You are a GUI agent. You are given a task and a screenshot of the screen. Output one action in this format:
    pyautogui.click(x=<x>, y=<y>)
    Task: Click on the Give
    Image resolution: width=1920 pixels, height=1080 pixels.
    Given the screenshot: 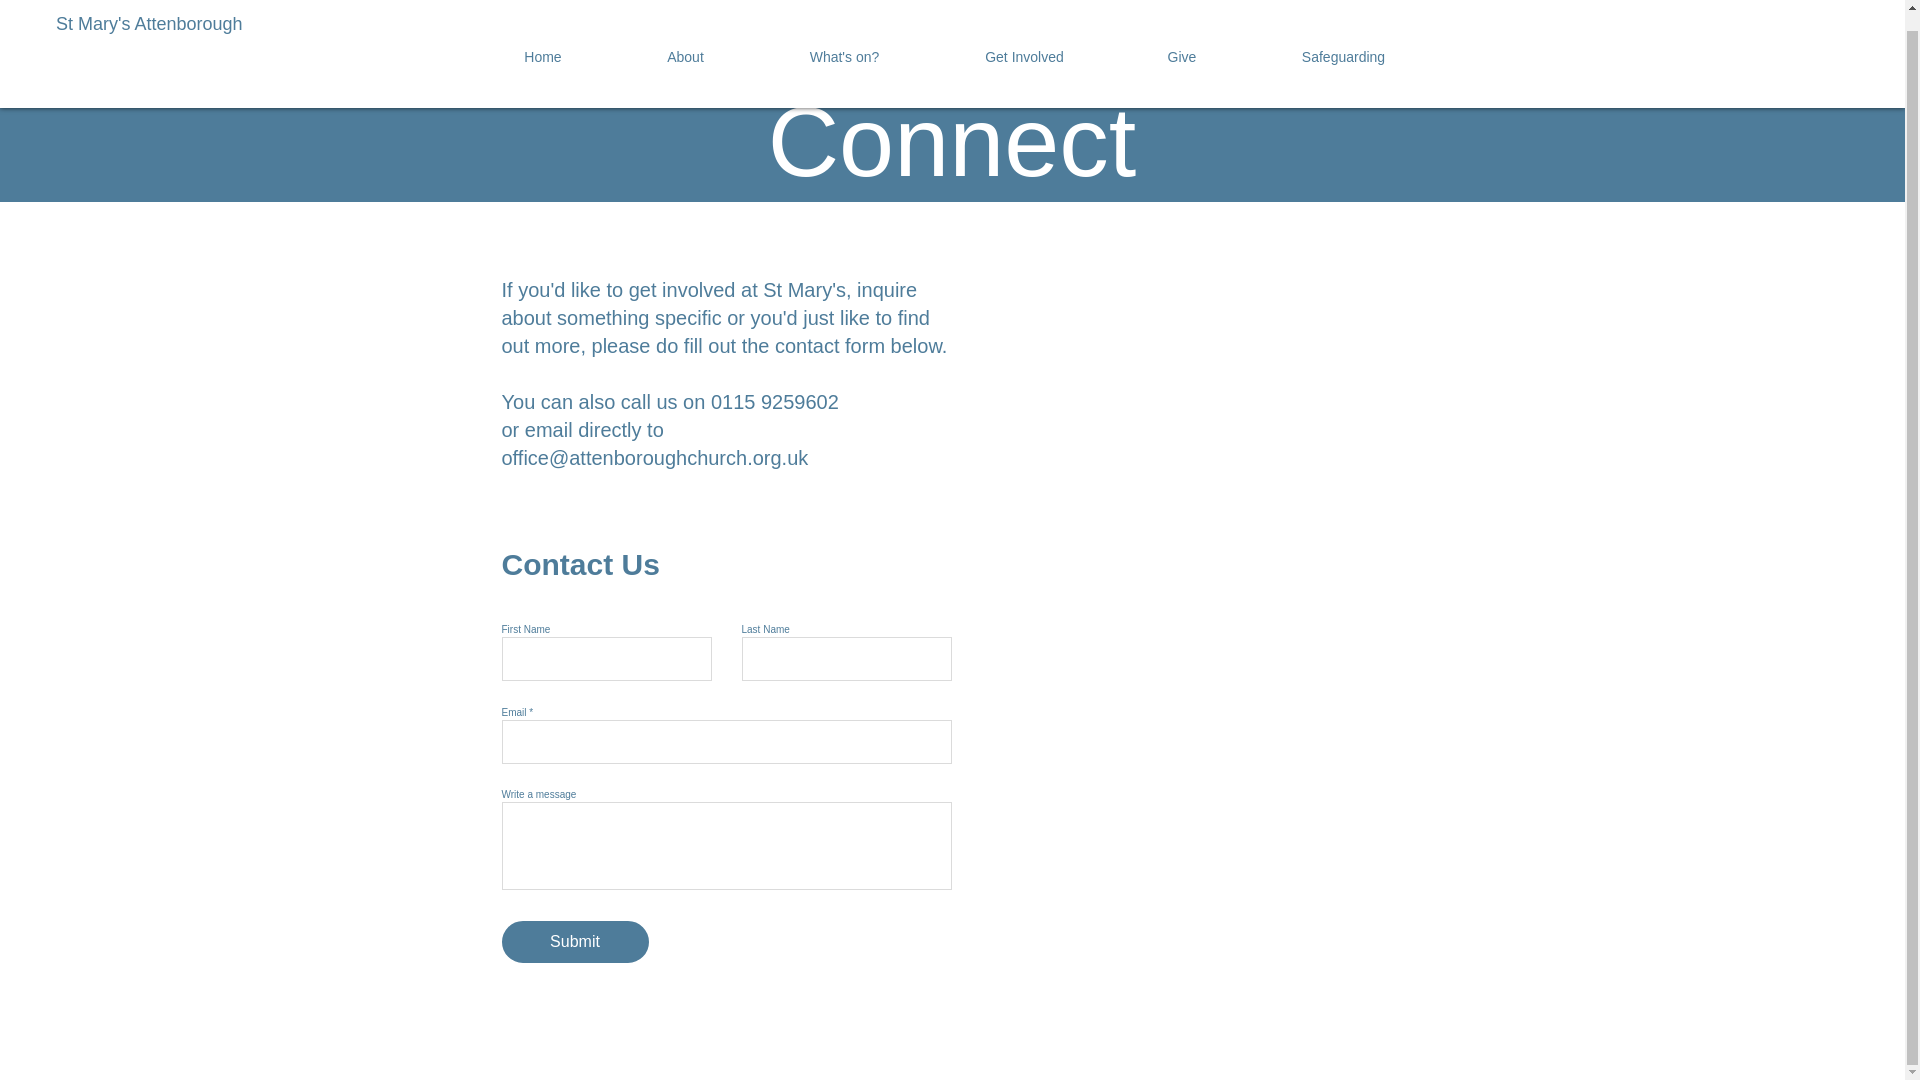 What is the action you would take?
    pyautogui.click(x=1180, y=40)
    